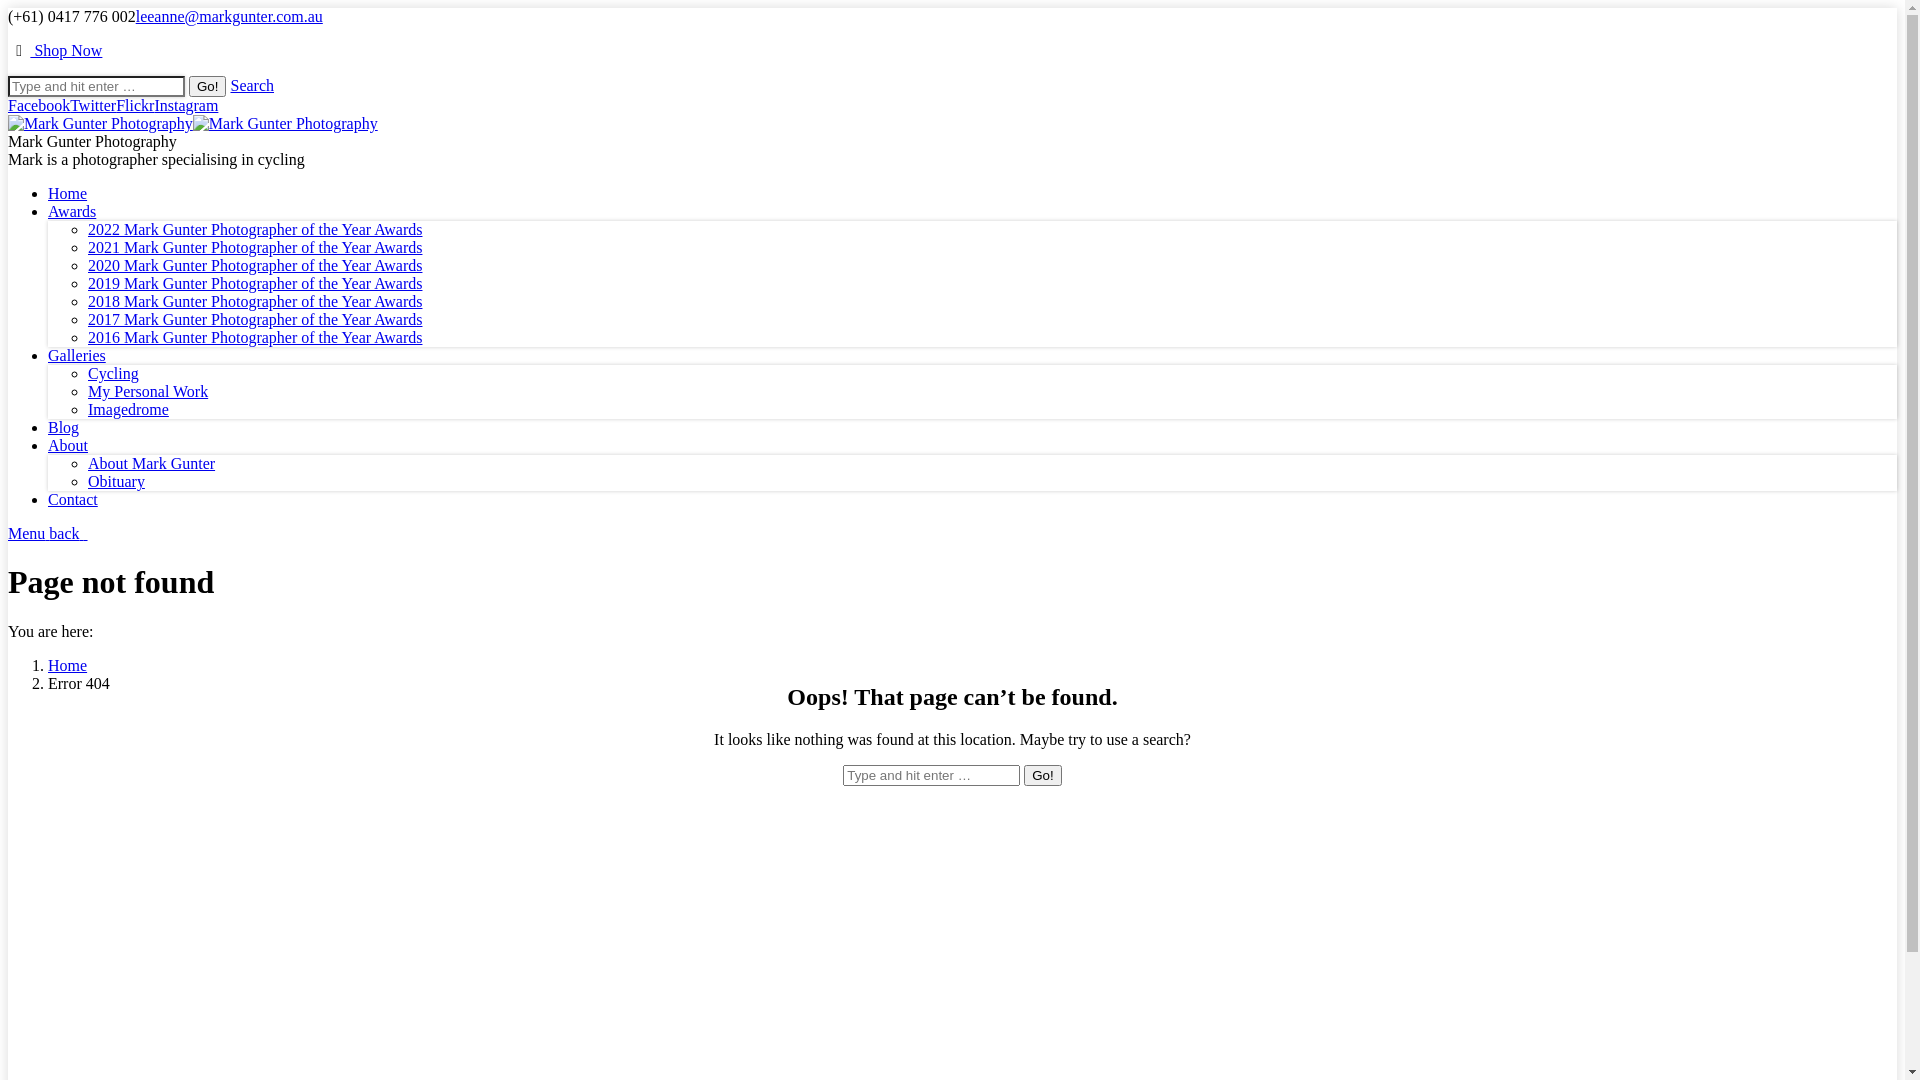 The width and height of the screenshot is (1920, 1080). Describe the element at coordinates (114, 374) in the screenshot. I see `Cycling` at that location.